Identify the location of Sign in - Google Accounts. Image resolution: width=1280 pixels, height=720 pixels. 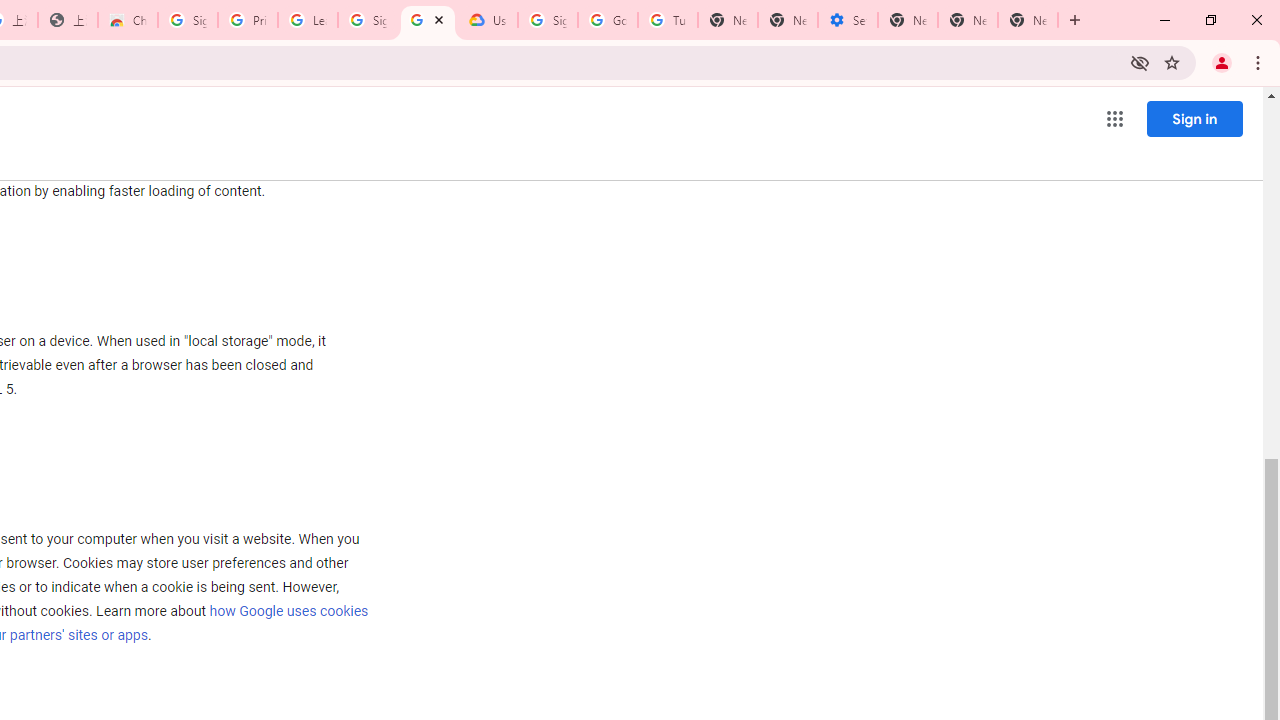
(548, 20).